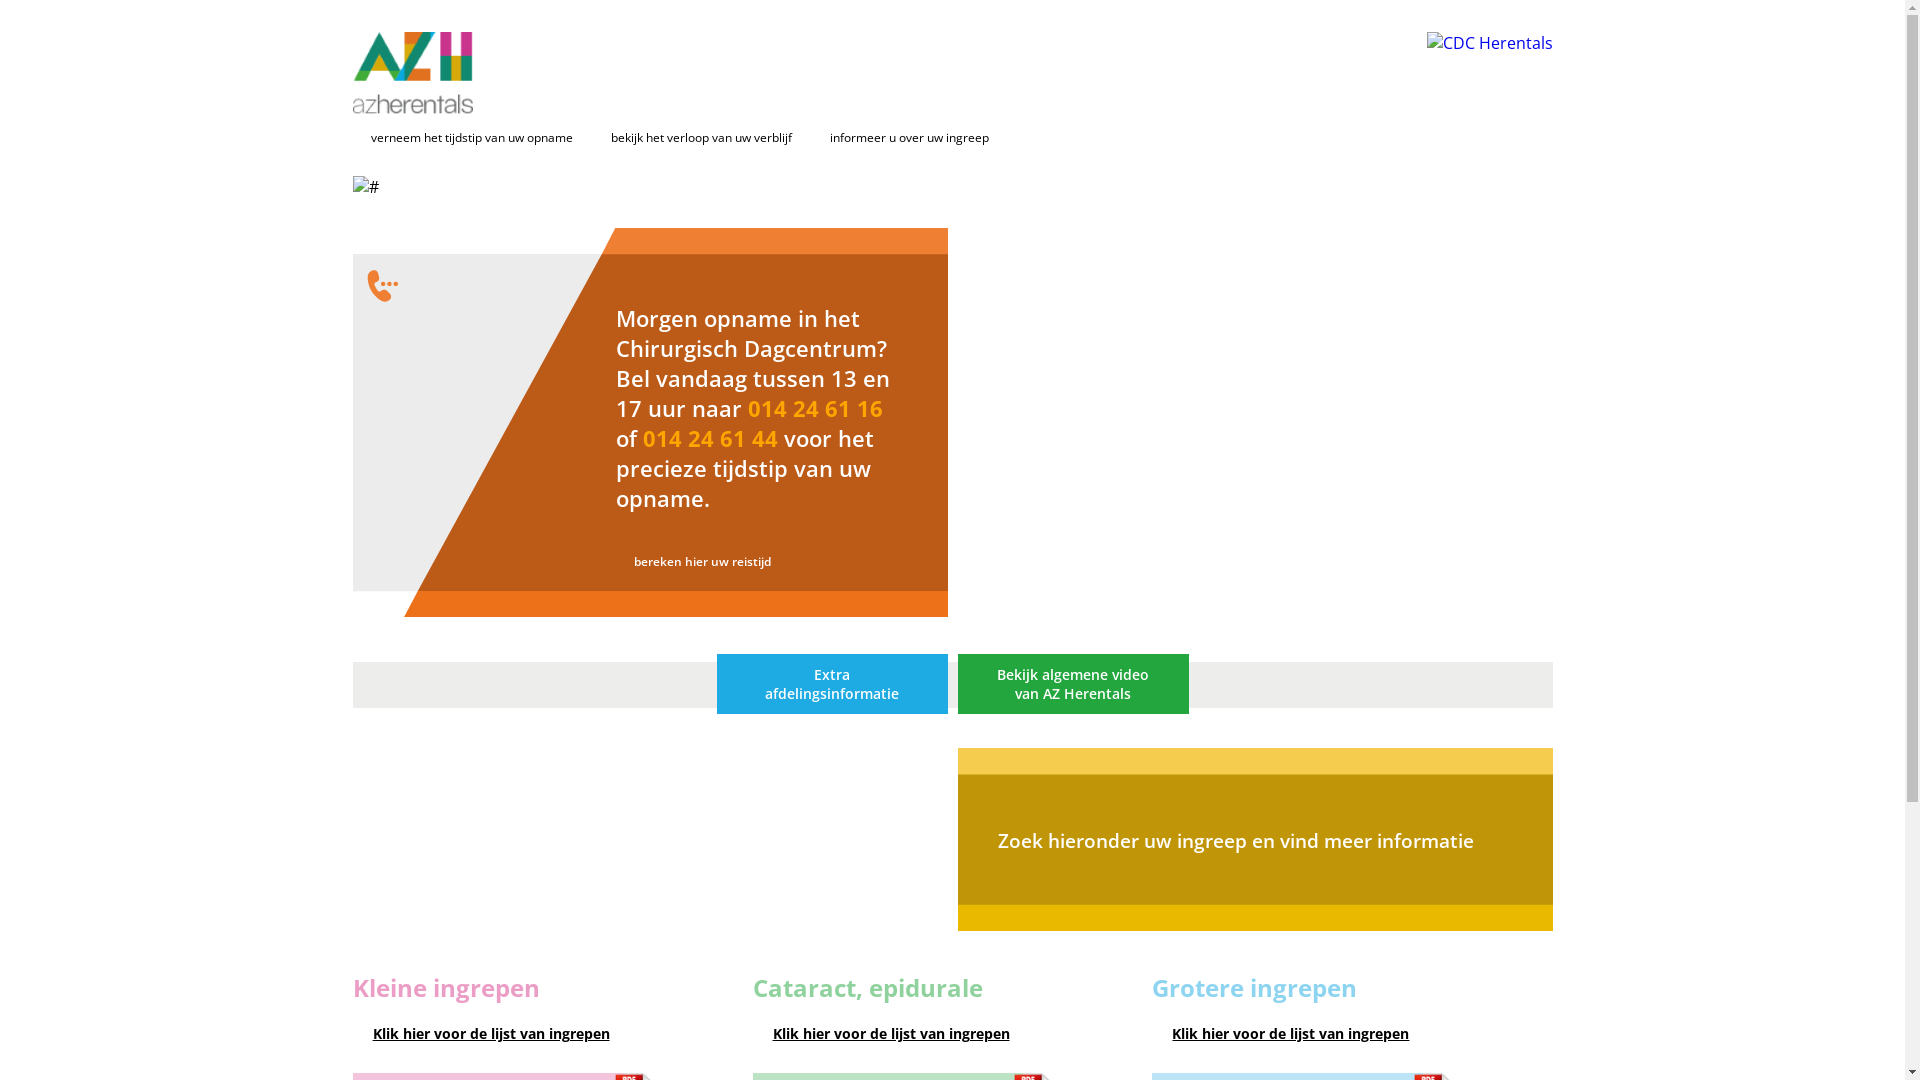  What do you see at coordinates (462, 138) in the screenshot?
I see `verneem het tijdstip van uw opname` at bounding box center [462, 138].